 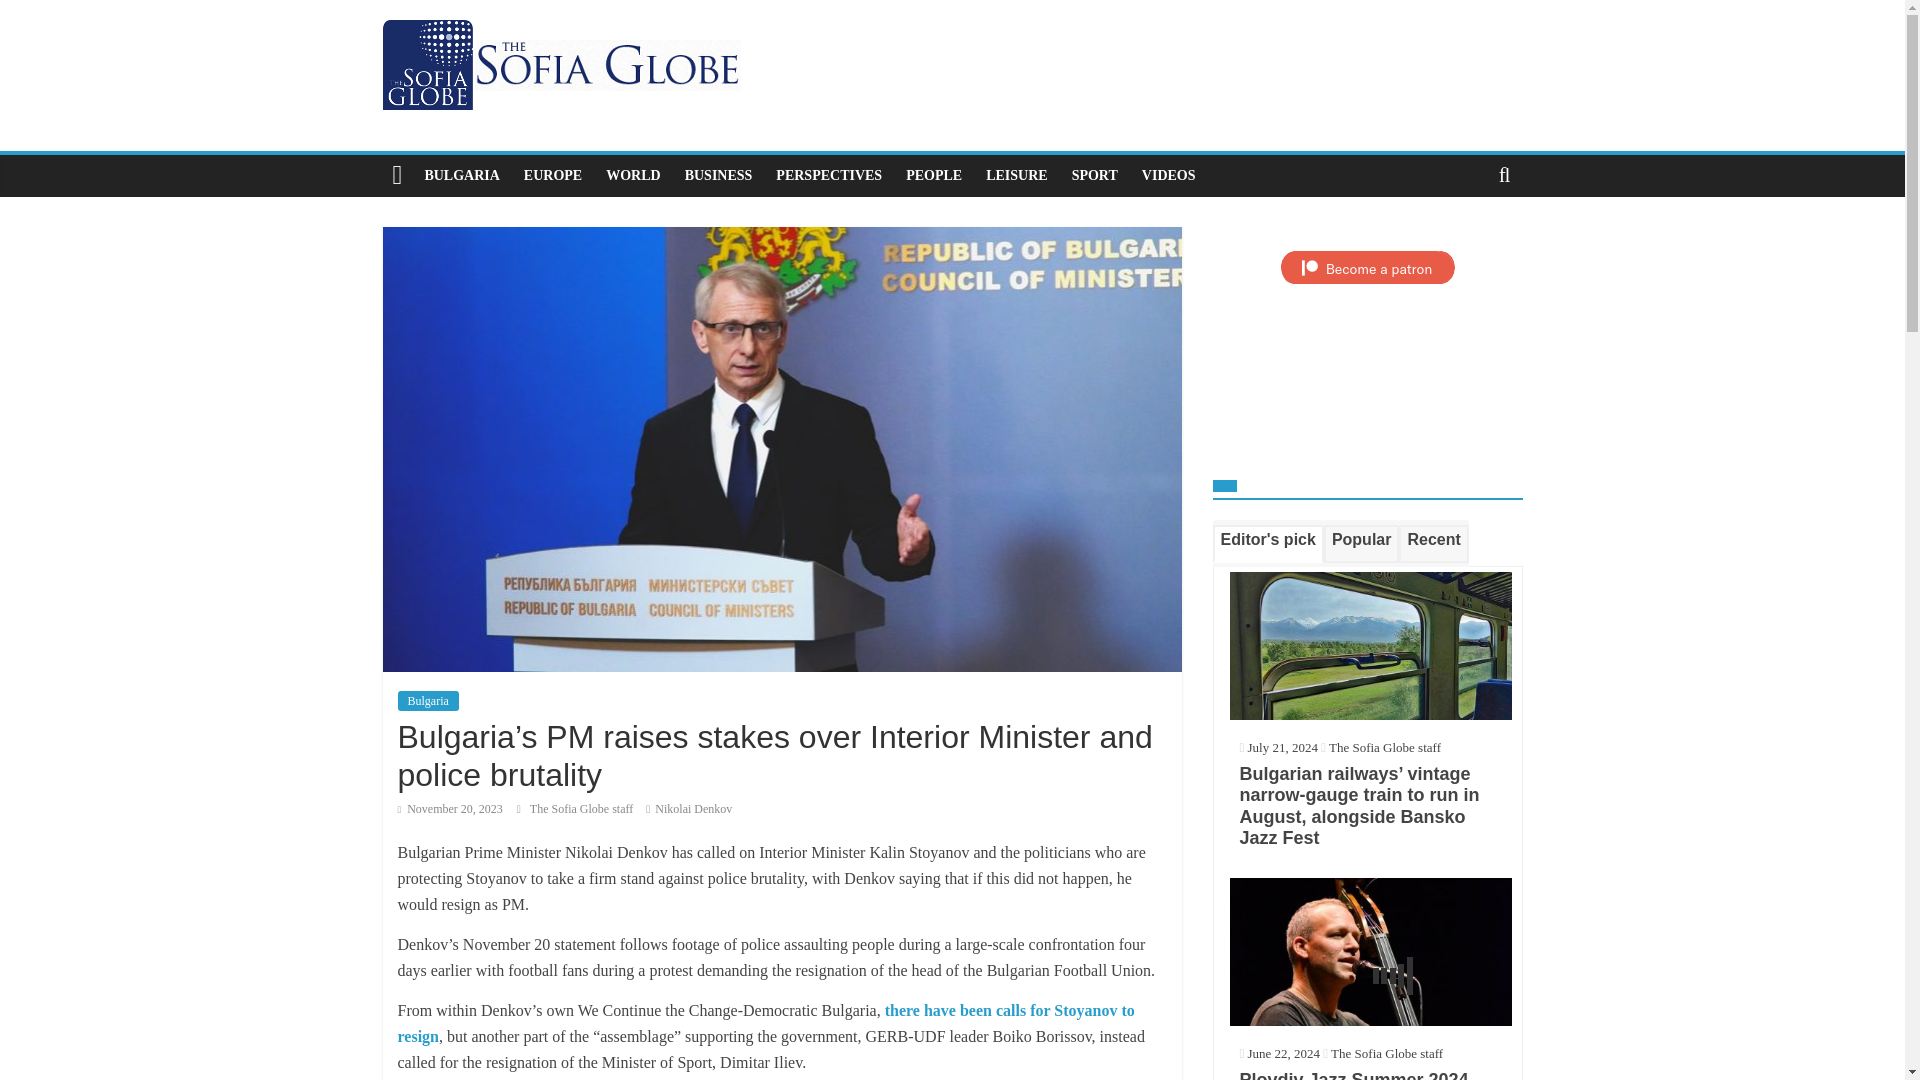 I want to click on The Sofia Globe staff, so click(x=582, y=809).